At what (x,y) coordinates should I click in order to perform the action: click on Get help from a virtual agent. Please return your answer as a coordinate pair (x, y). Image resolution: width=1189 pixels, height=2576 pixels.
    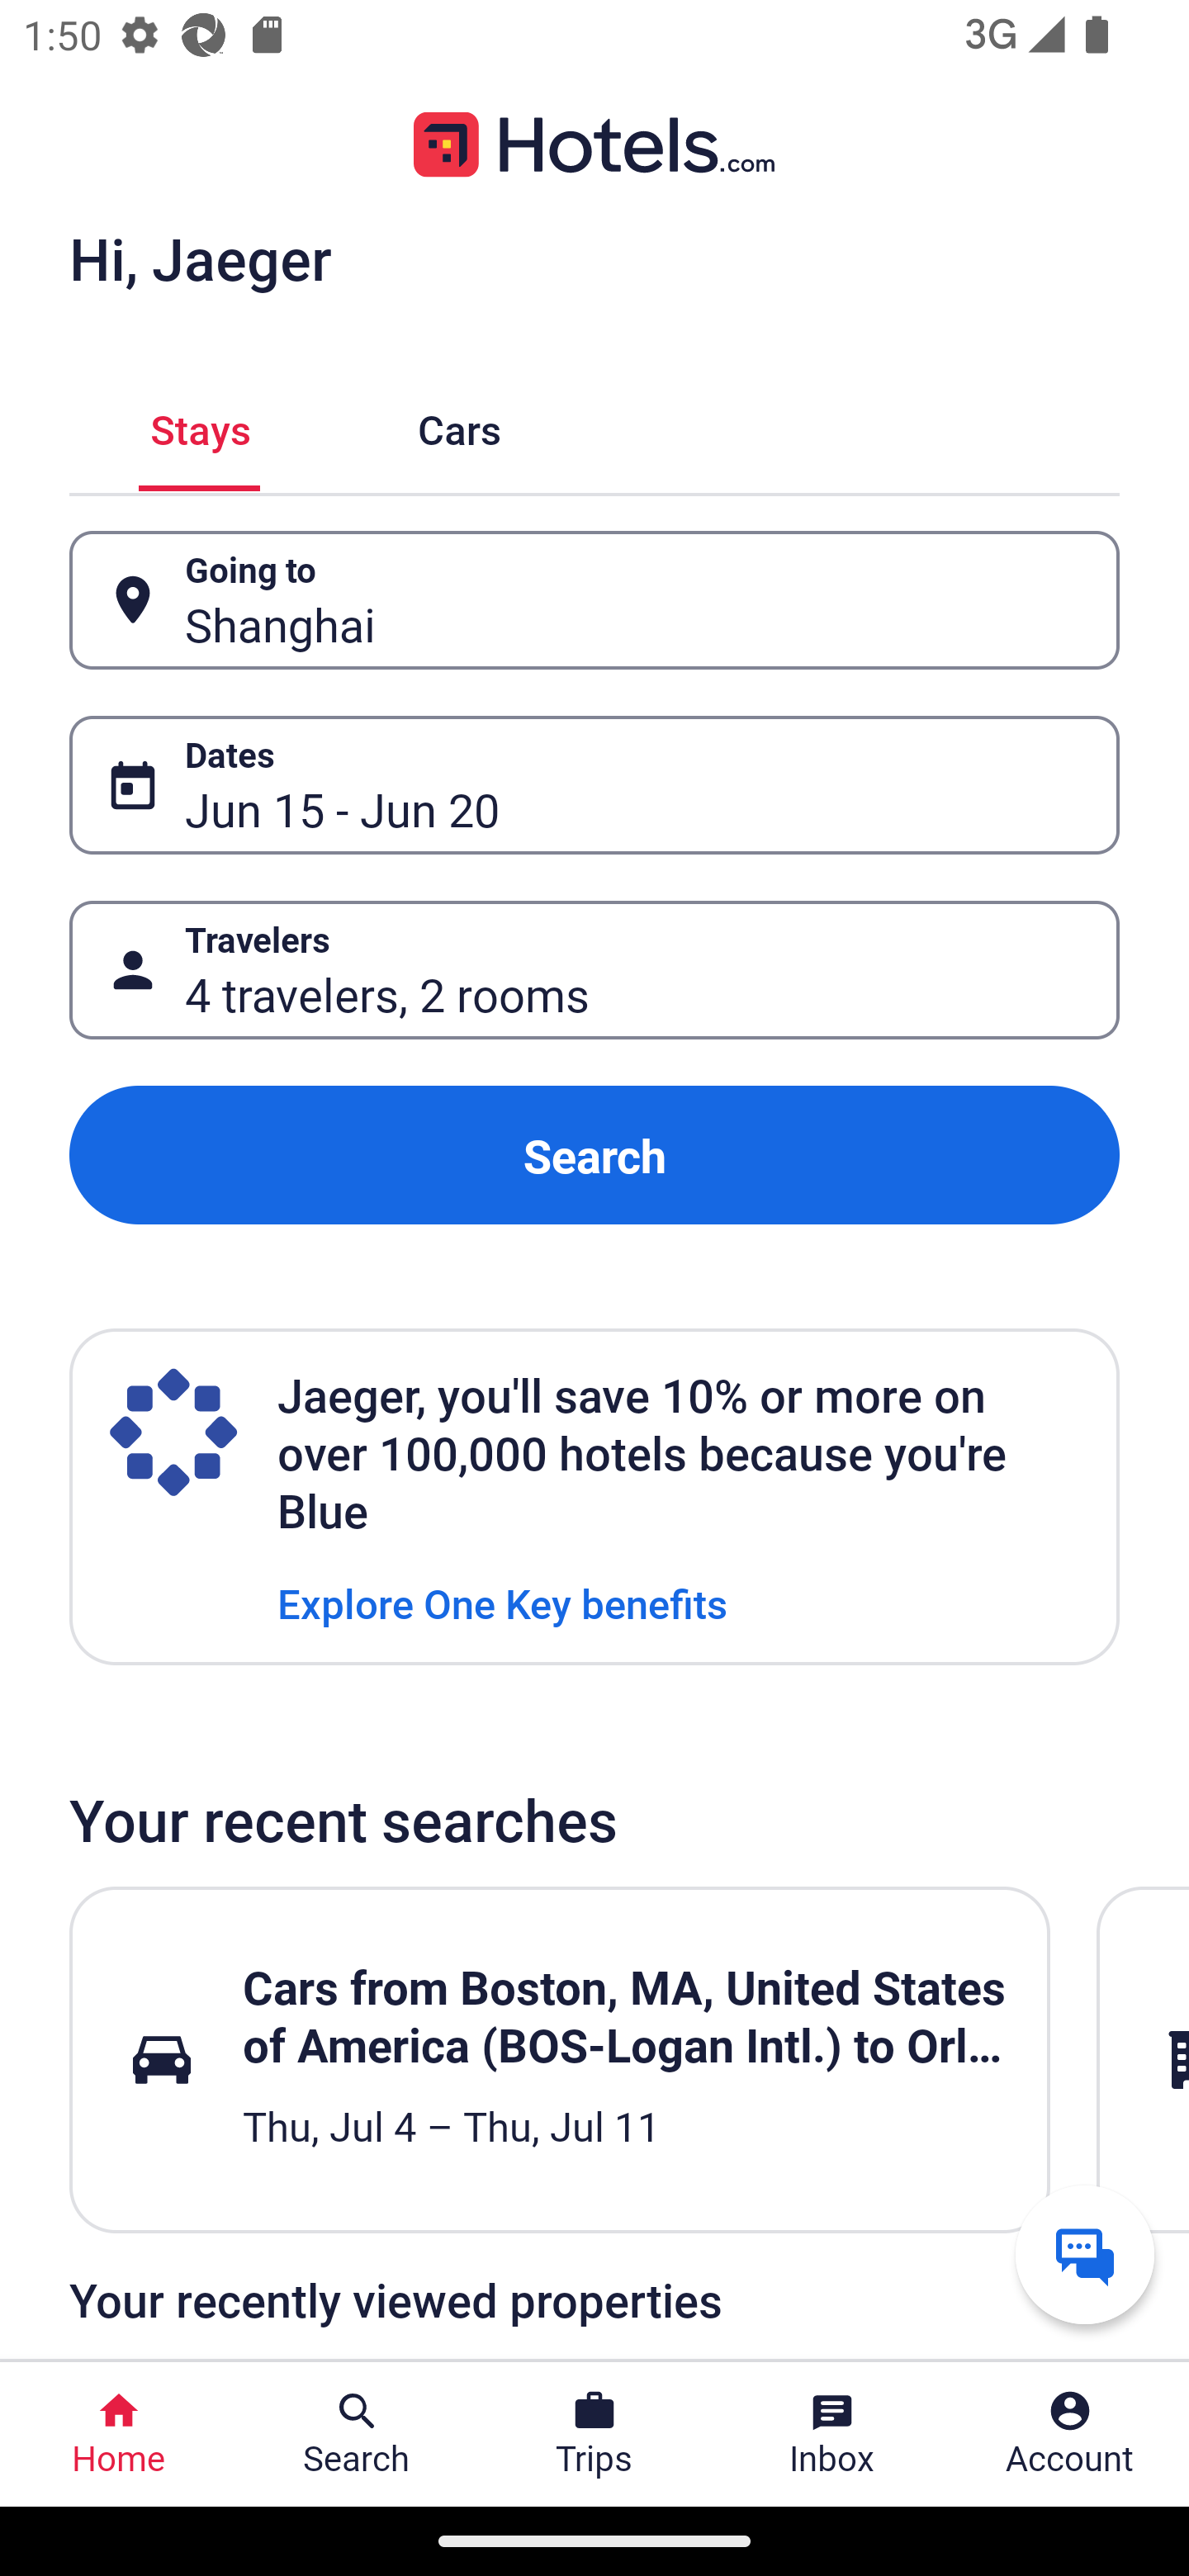
    Looking at the image, I should click on (1085, 2254).